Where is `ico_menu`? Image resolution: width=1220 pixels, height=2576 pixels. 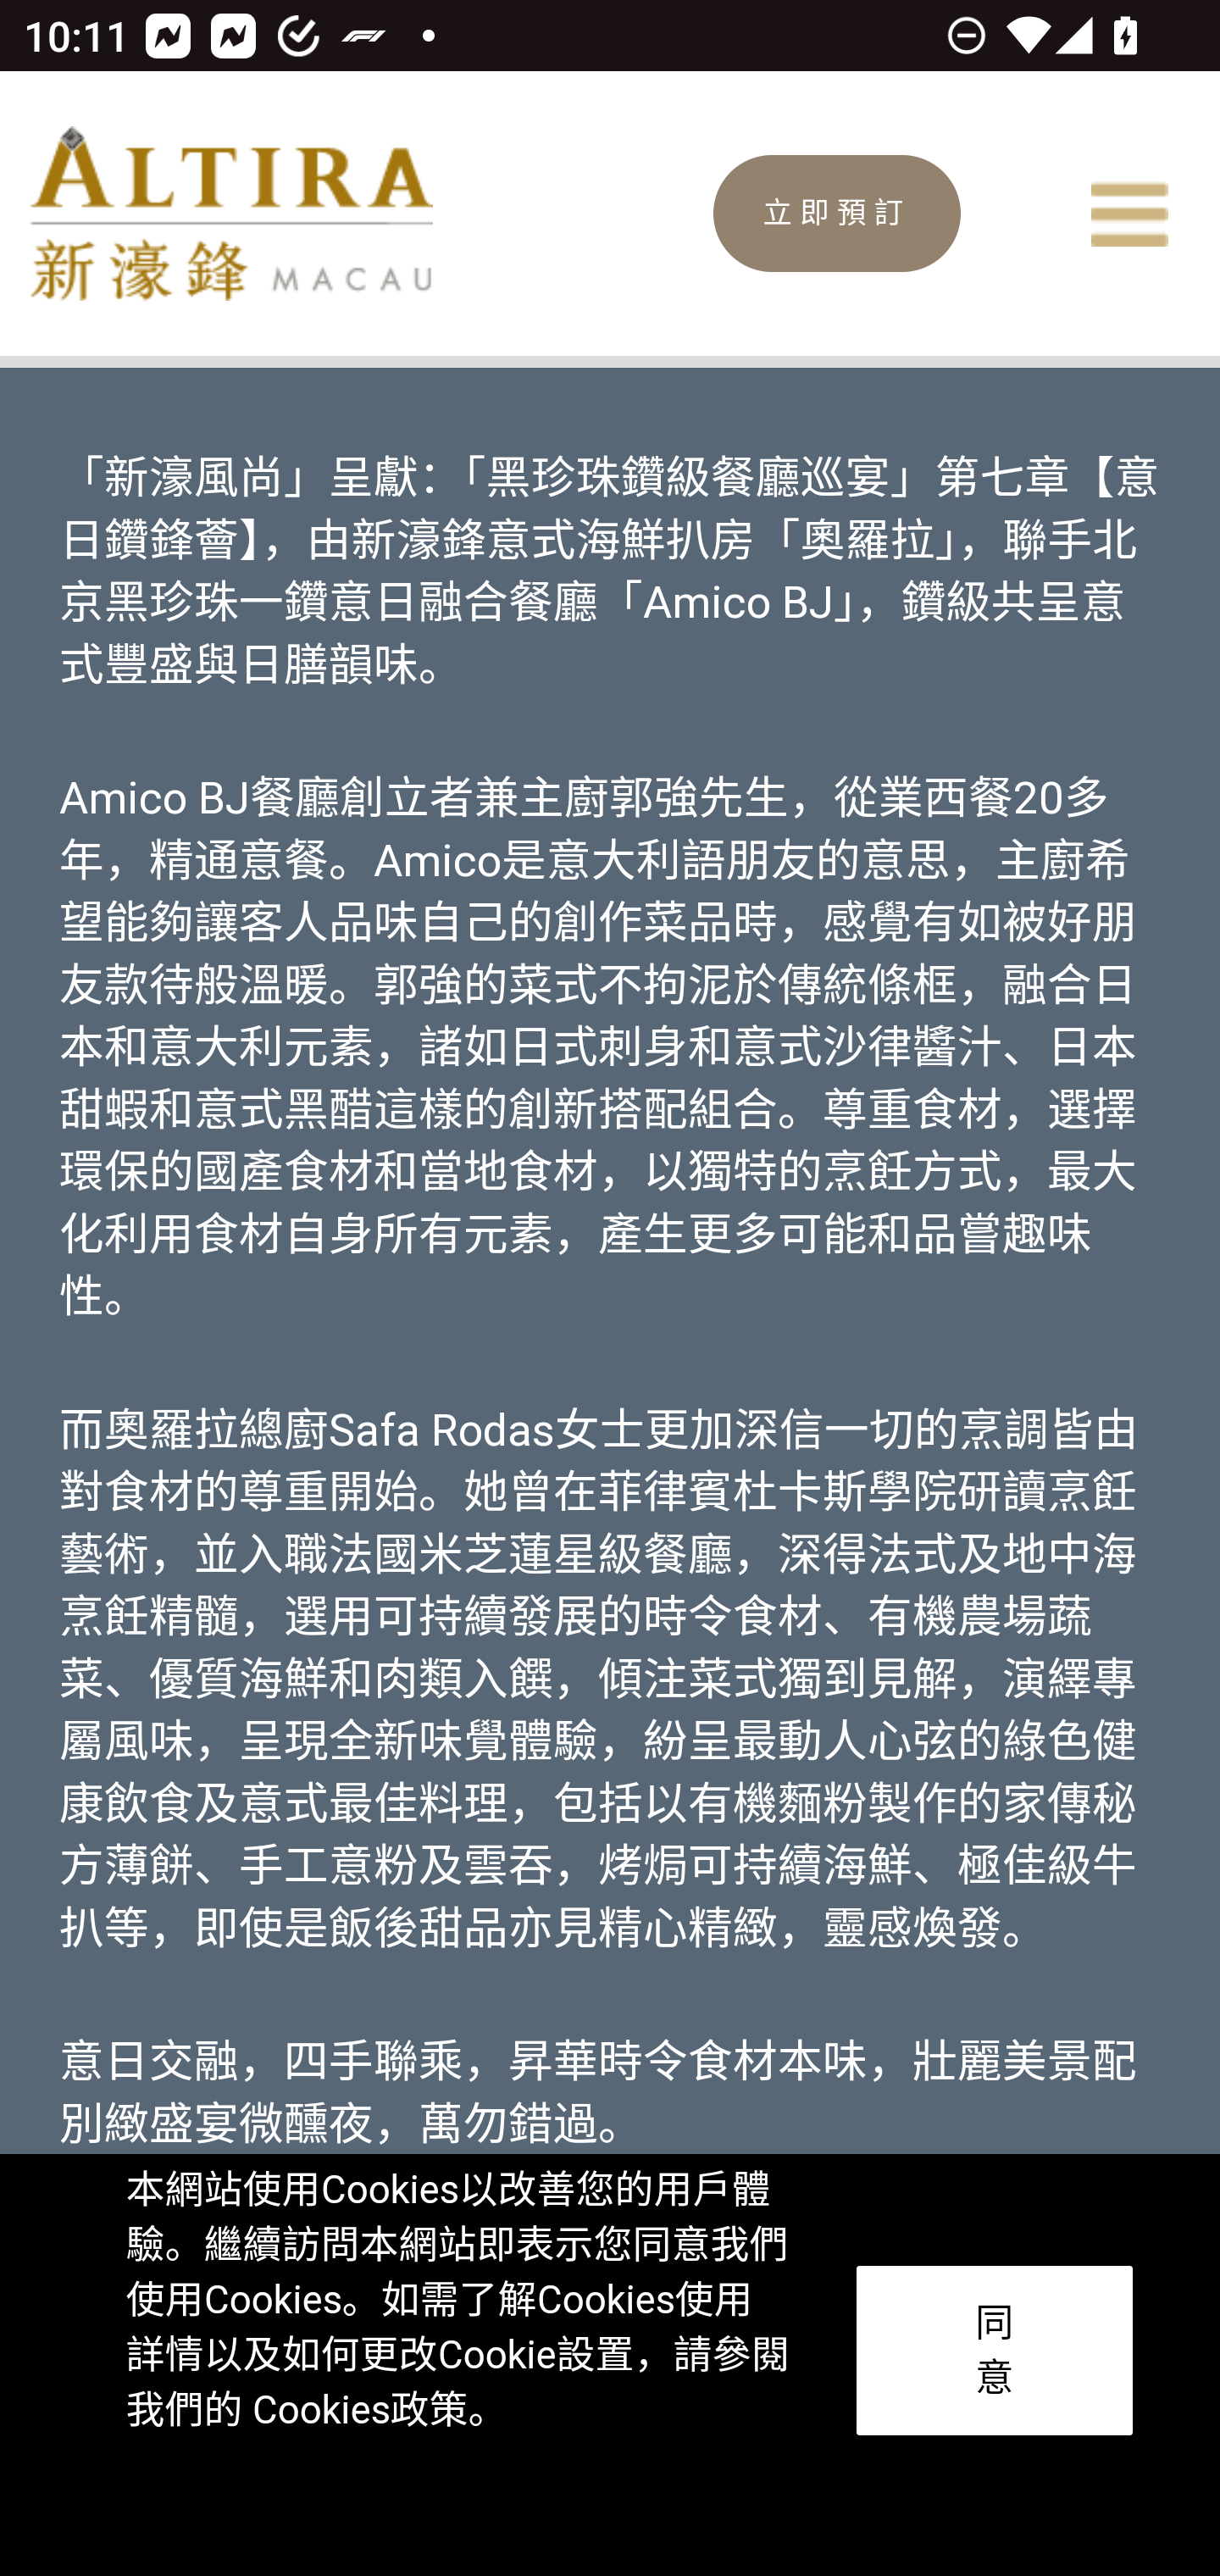
ico_menu is located at coordinates (1128, 215).